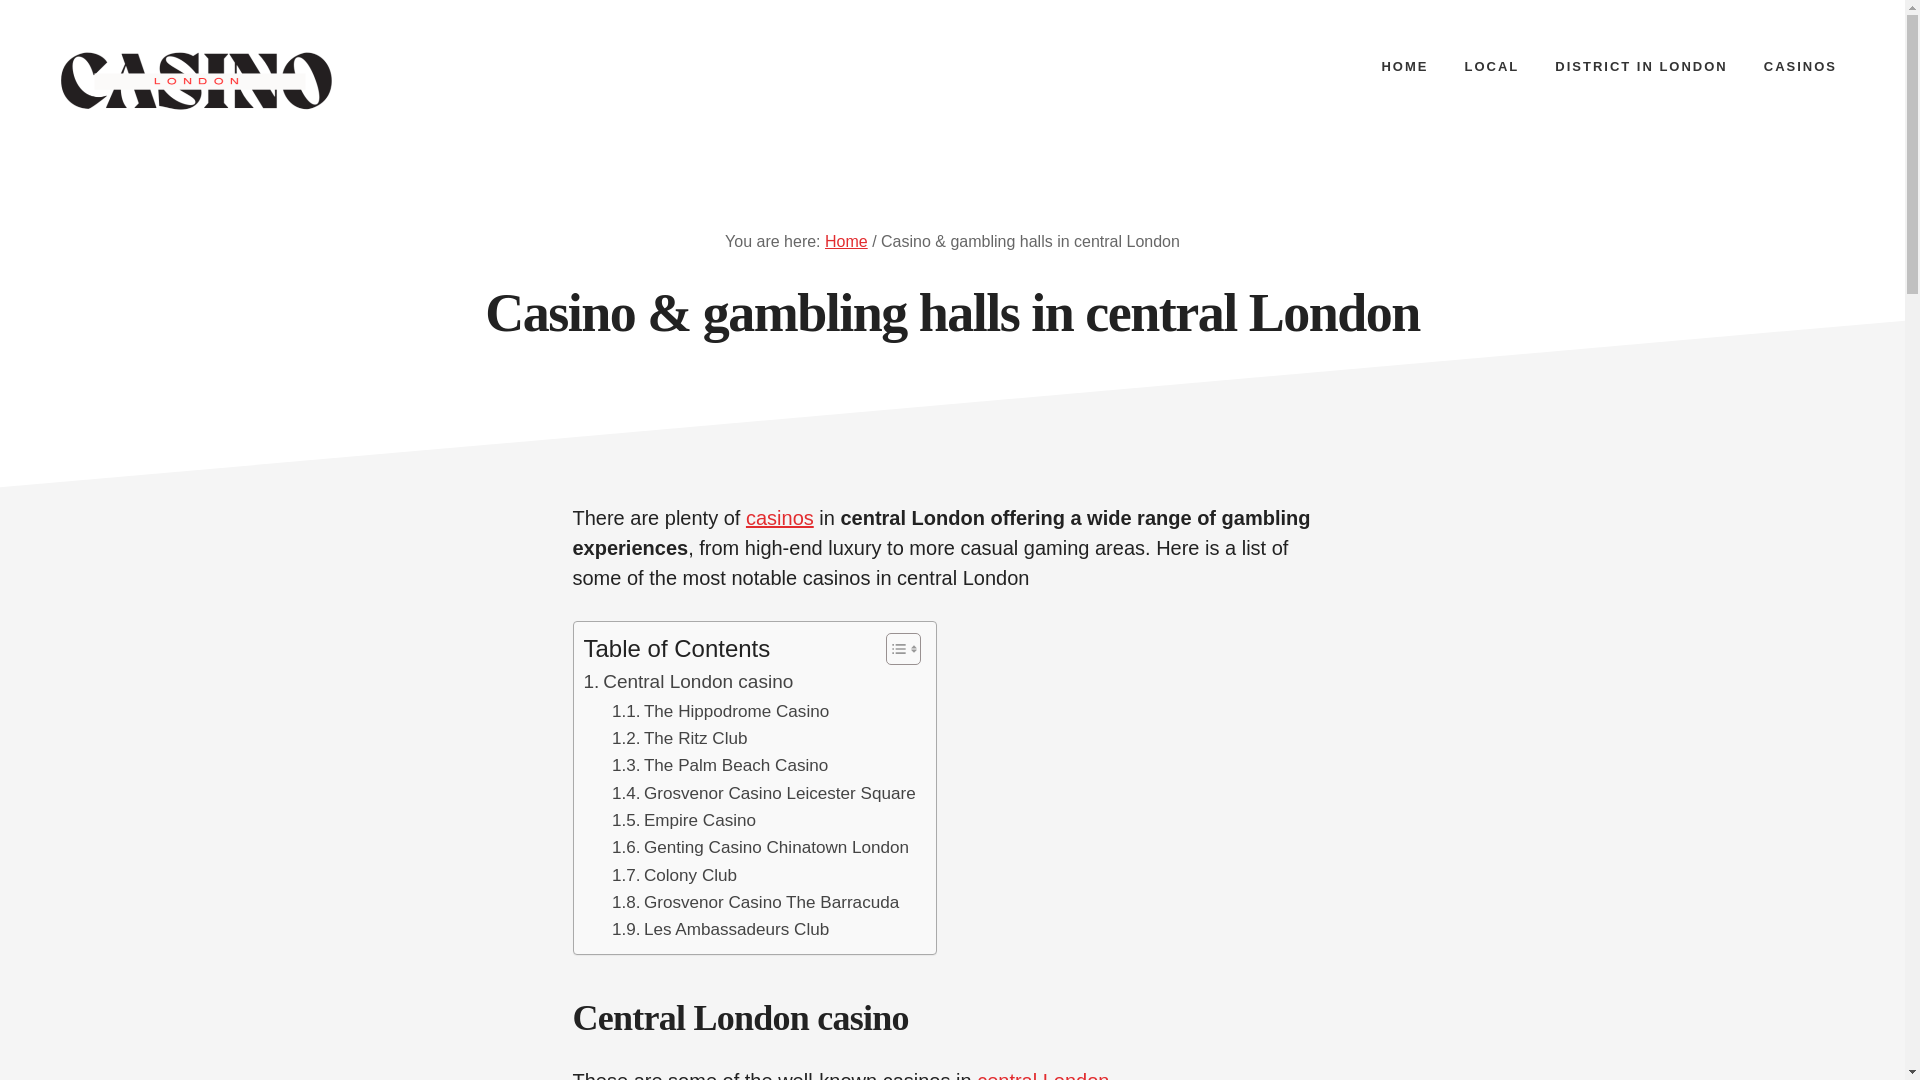 This screenshot has width=1920, height=1080. What do you see at coordinates (1404, 66) in the screenshot?
I see `HOME` at bounding box center [1404, 66].